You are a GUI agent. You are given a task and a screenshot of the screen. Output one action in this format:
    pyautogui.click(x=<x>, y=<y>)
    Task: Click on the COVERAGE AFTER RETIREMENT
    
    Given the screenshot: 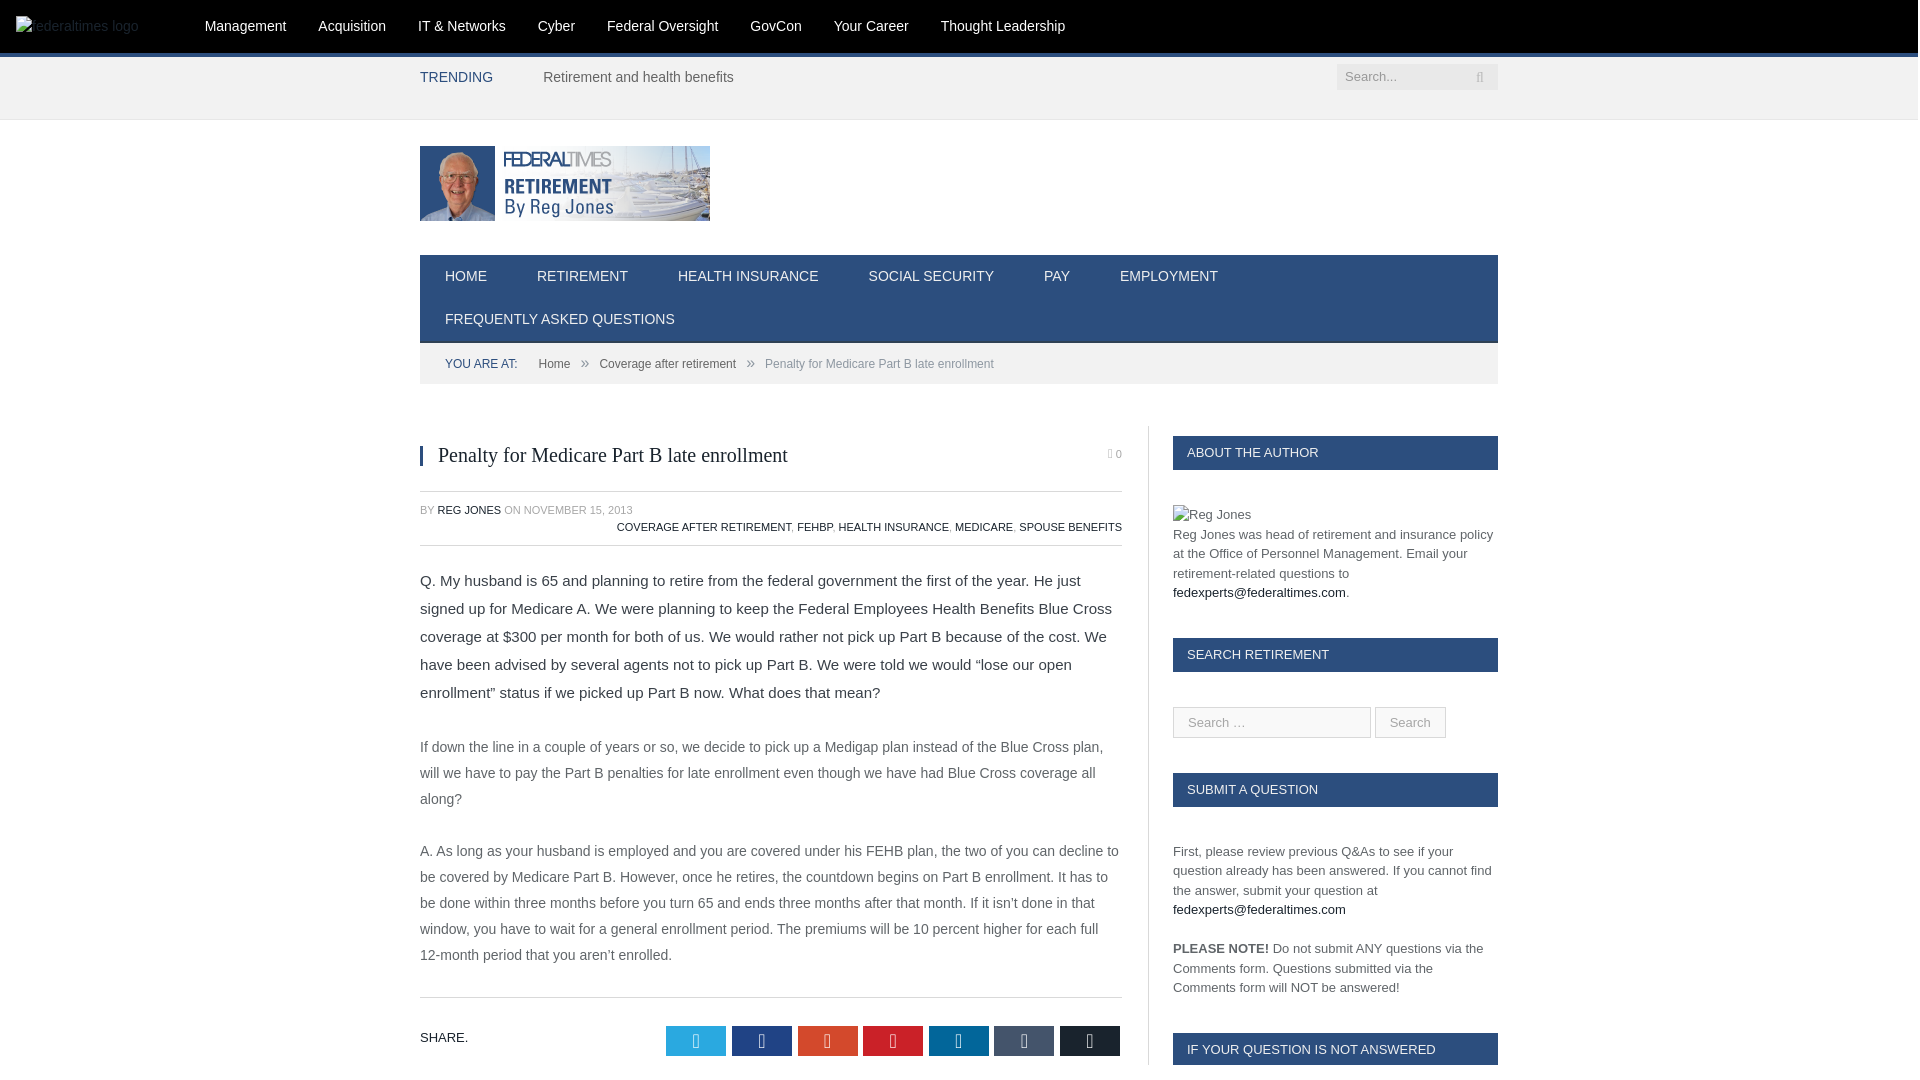 What is the action you would take?
    pyautogui.click(x=704, y=526)
    